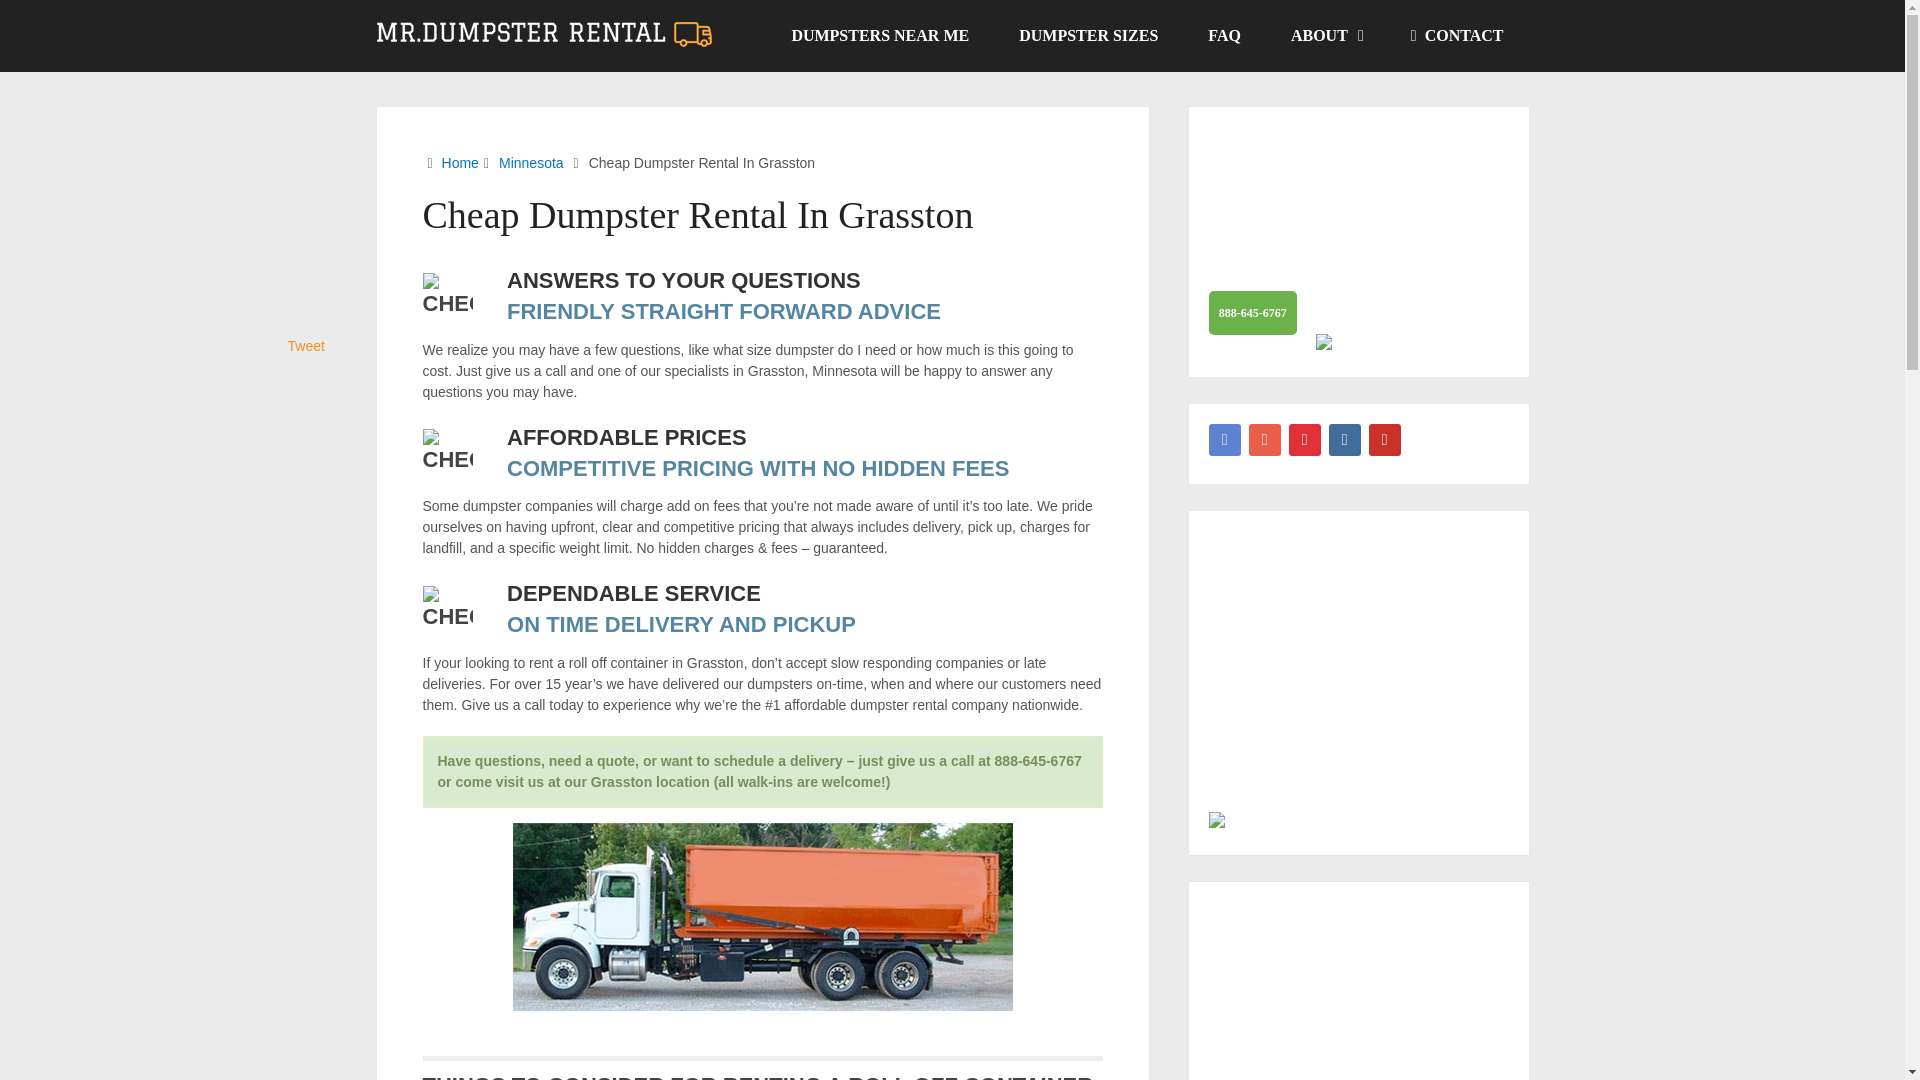  Describe the element at coordinates (1384, 440) in the screenshot. I see `YouTube` at that location.